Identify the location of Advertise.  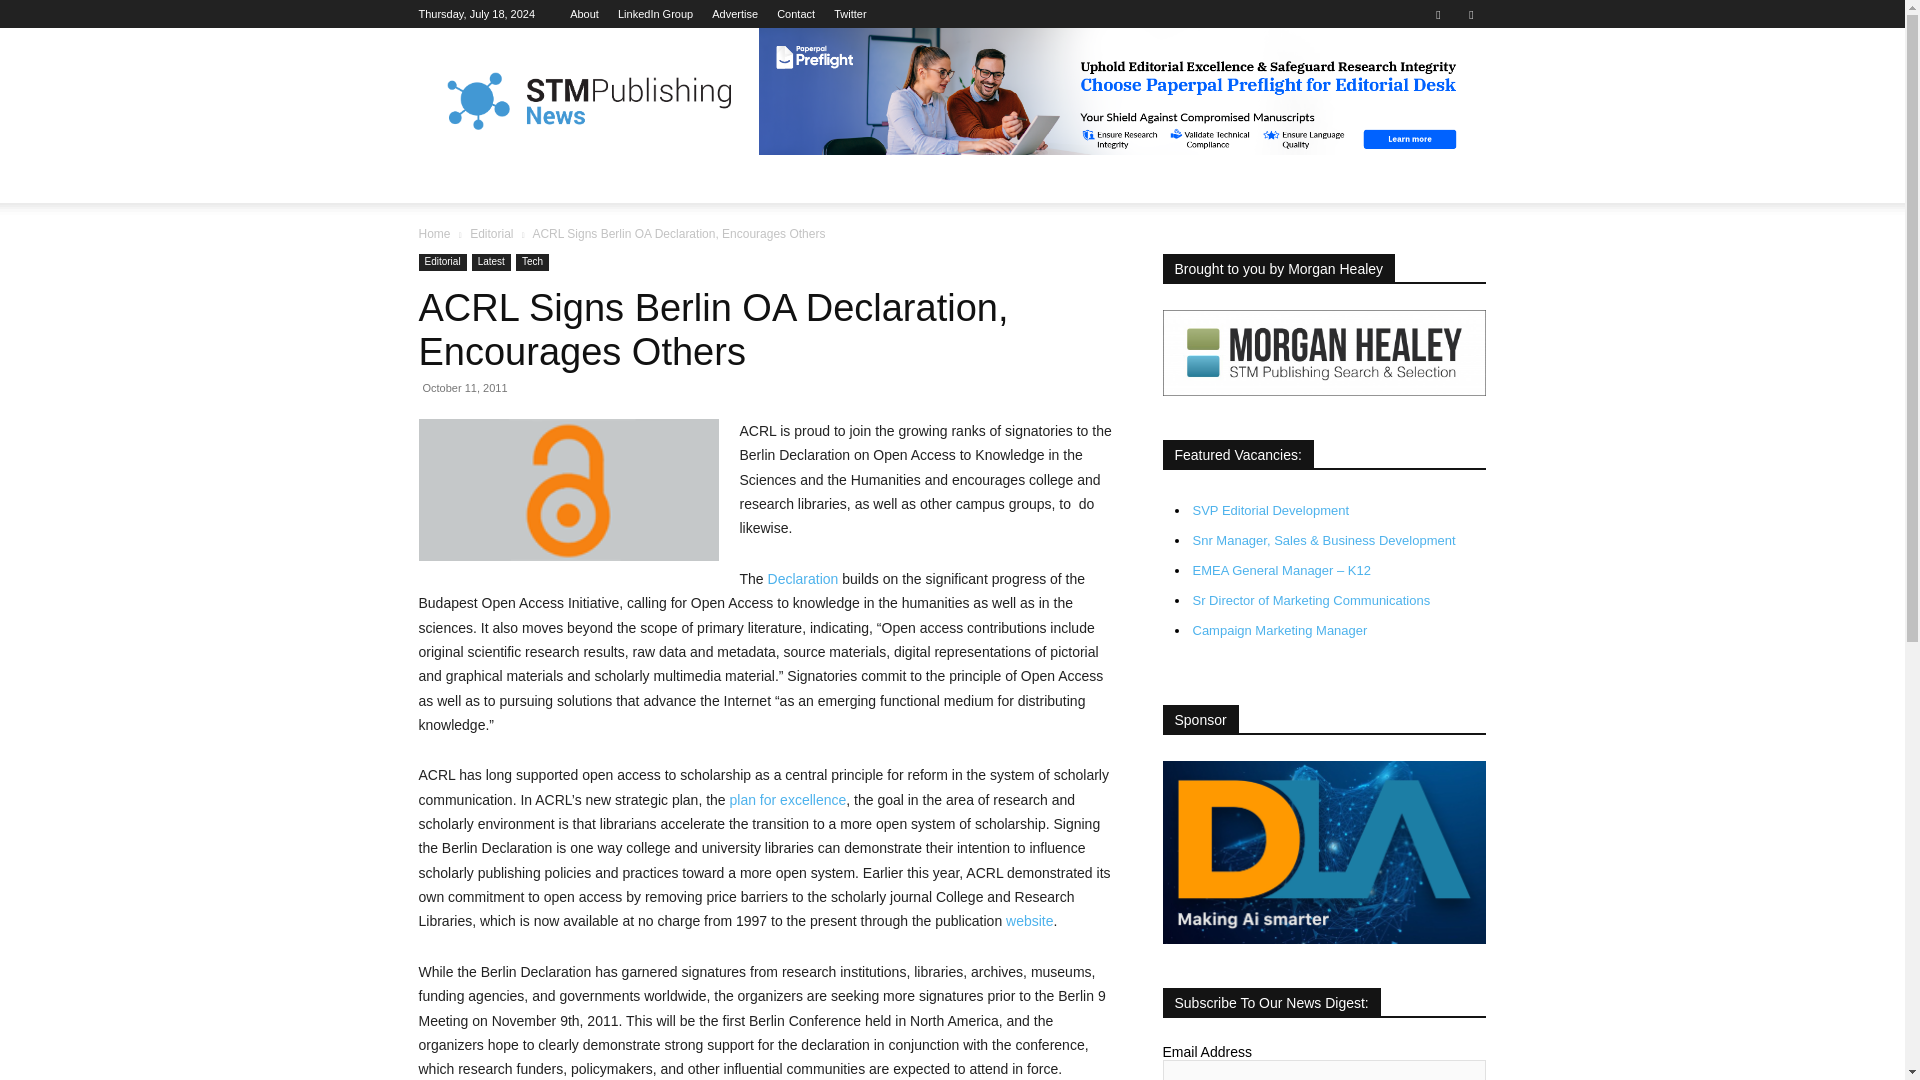
(735, 14).